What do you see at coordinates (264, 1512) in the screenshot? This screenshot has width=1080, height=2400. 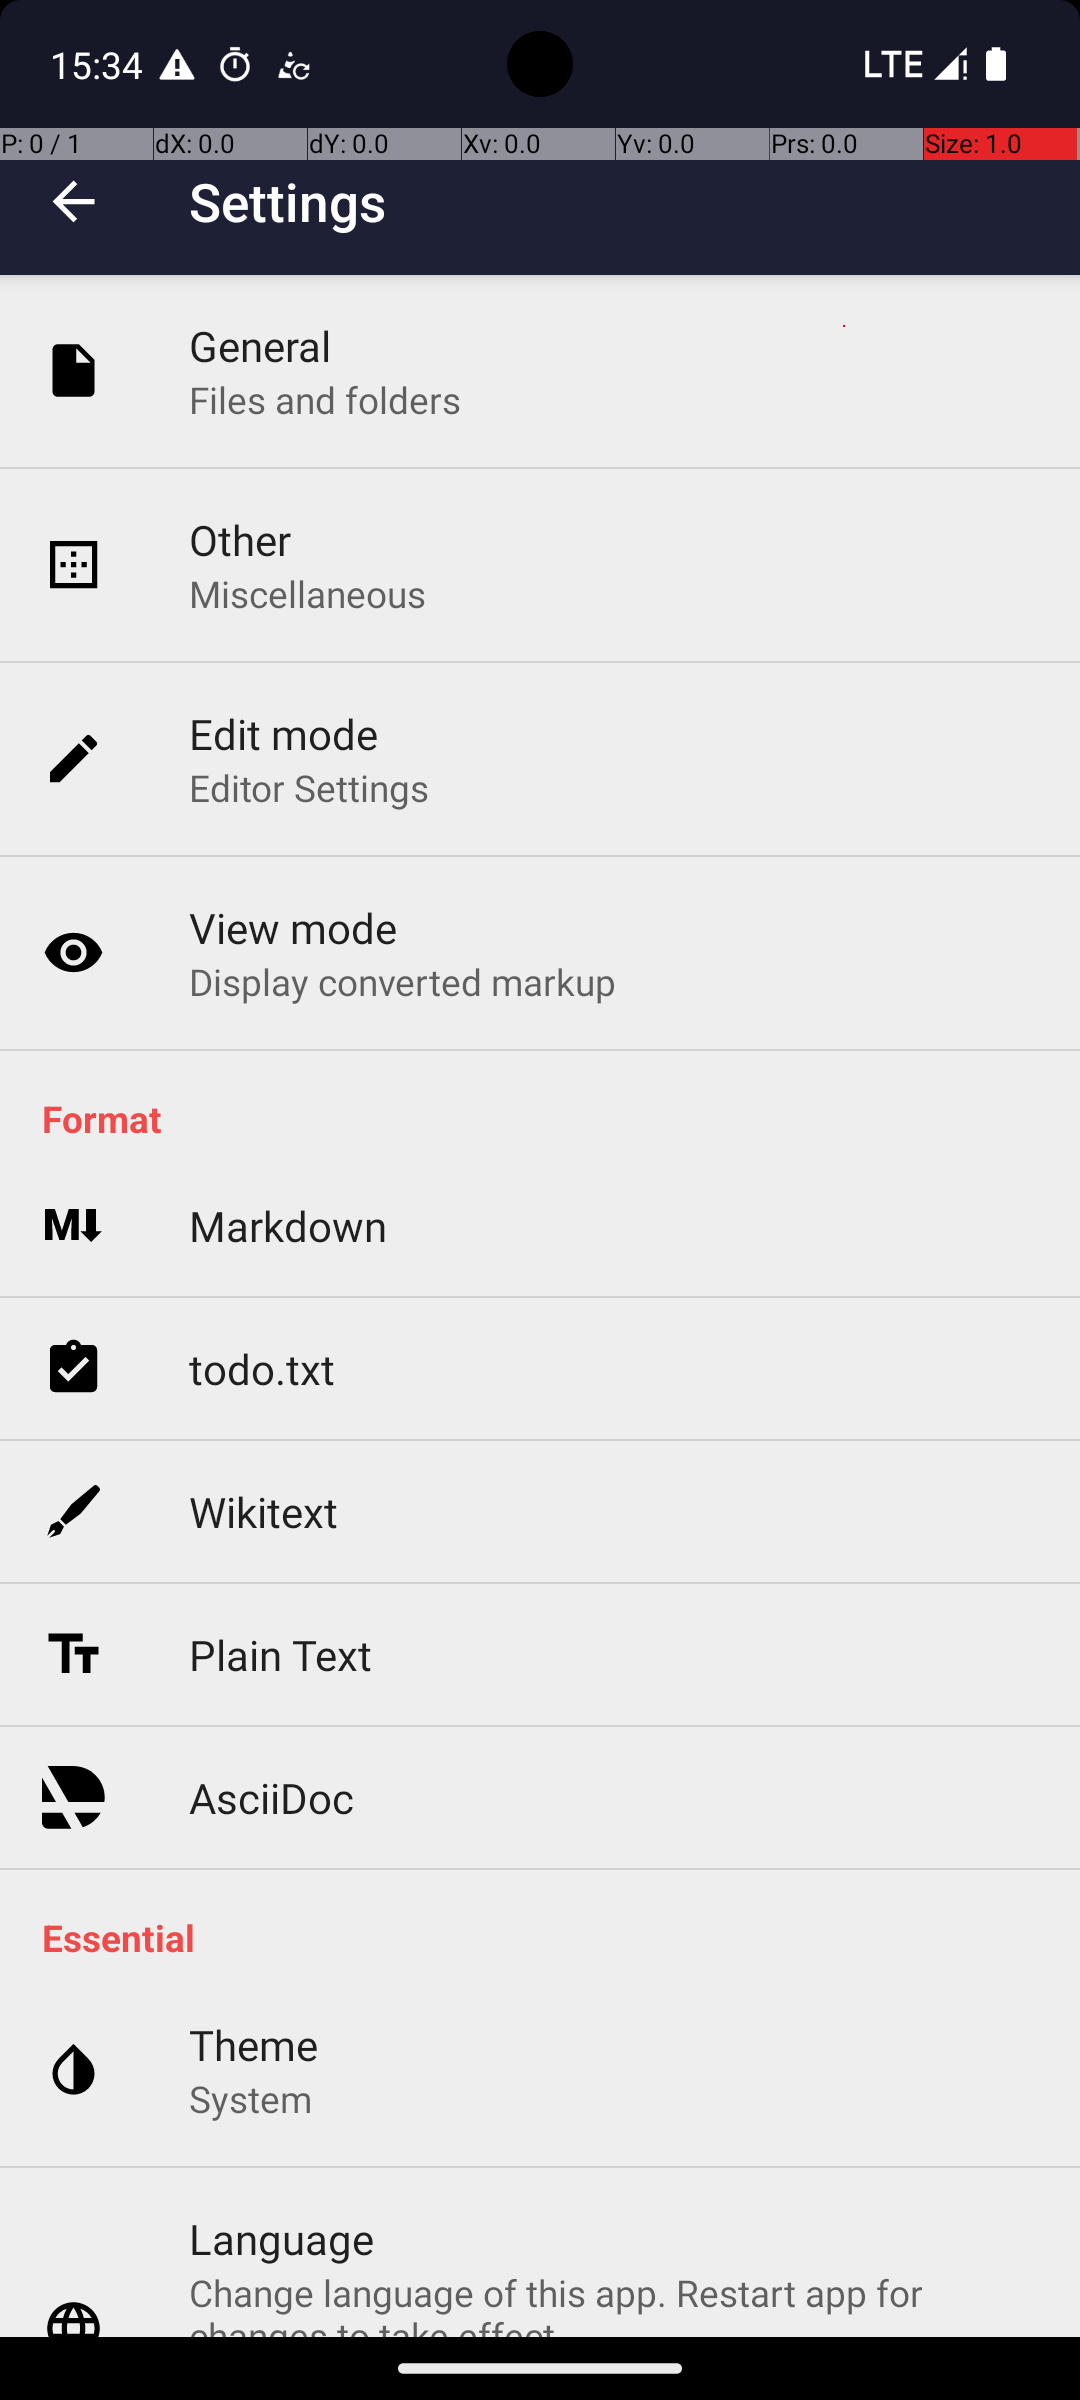 I see `Wikitext` at bounding box center [264, 1512].